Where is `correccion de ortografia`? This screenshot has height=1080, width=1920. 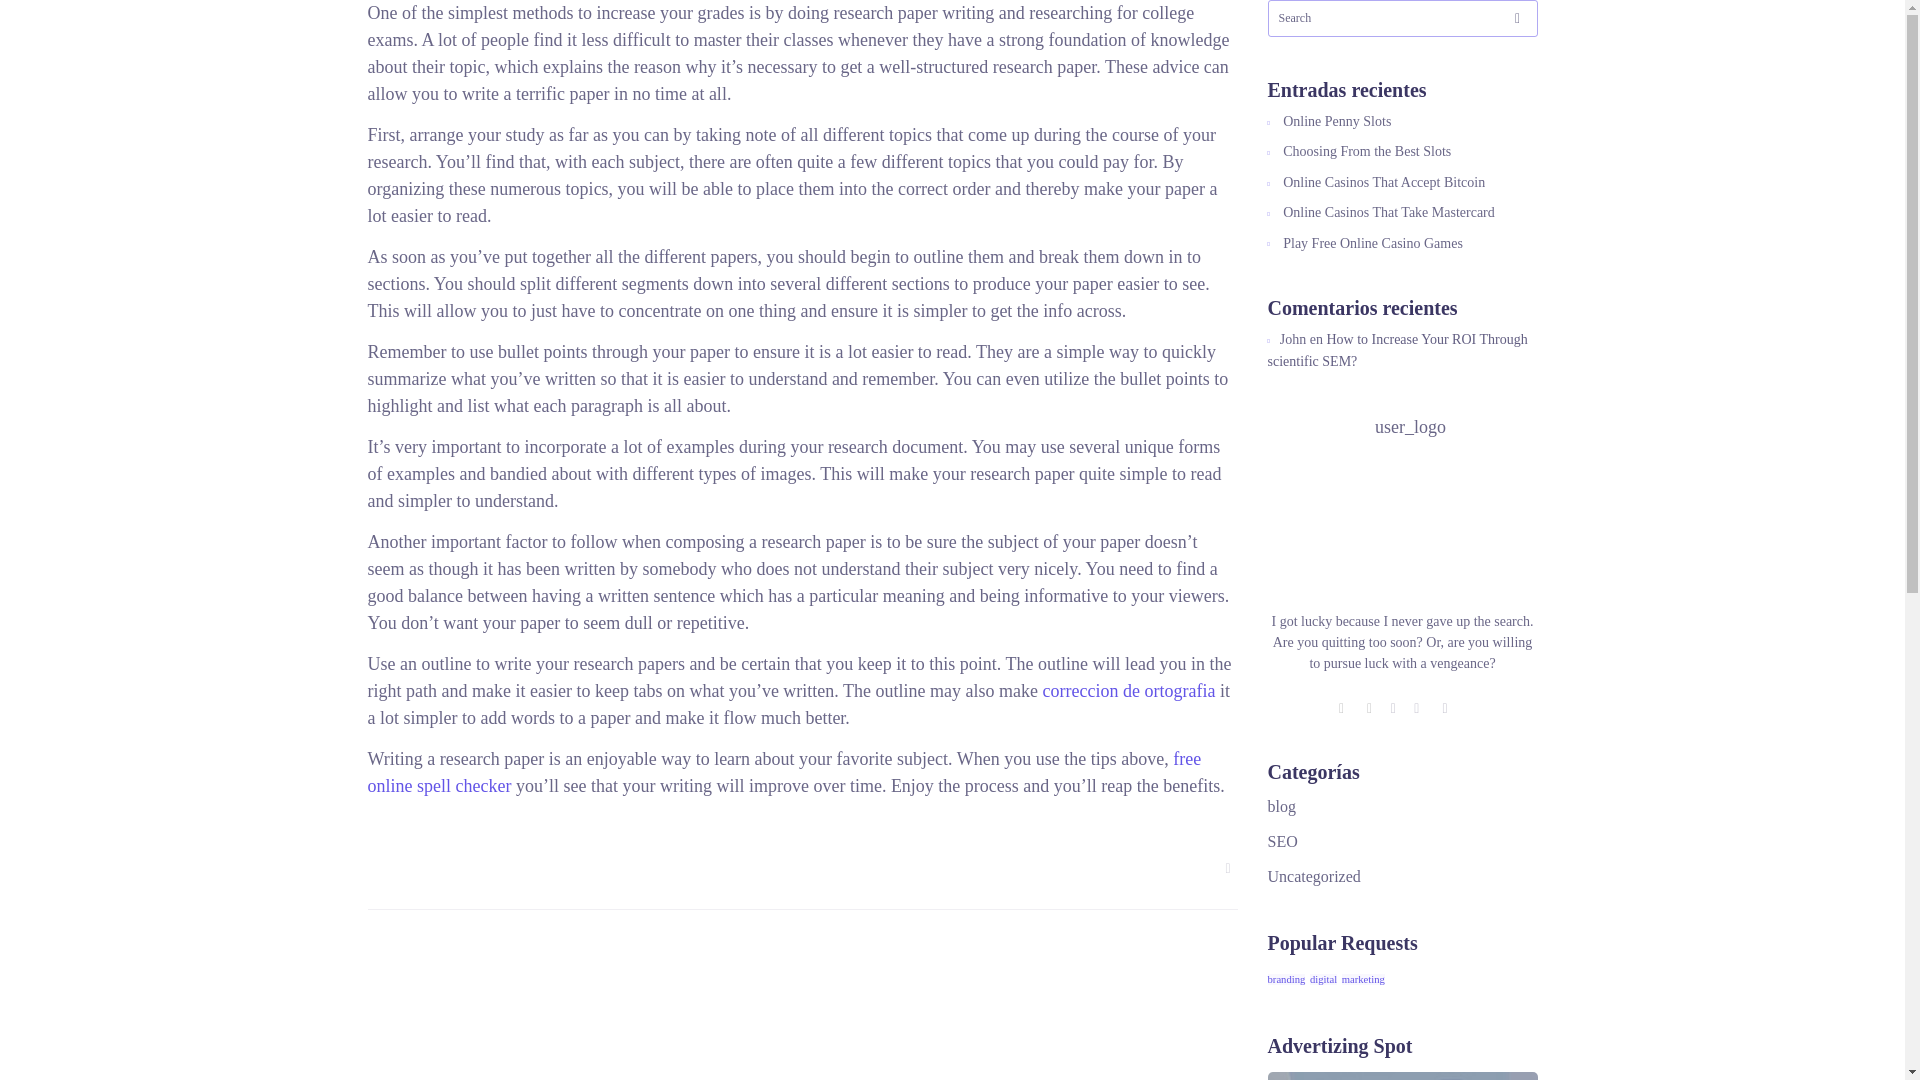 correccion de ortografia is located at coordinates (1128, 690).